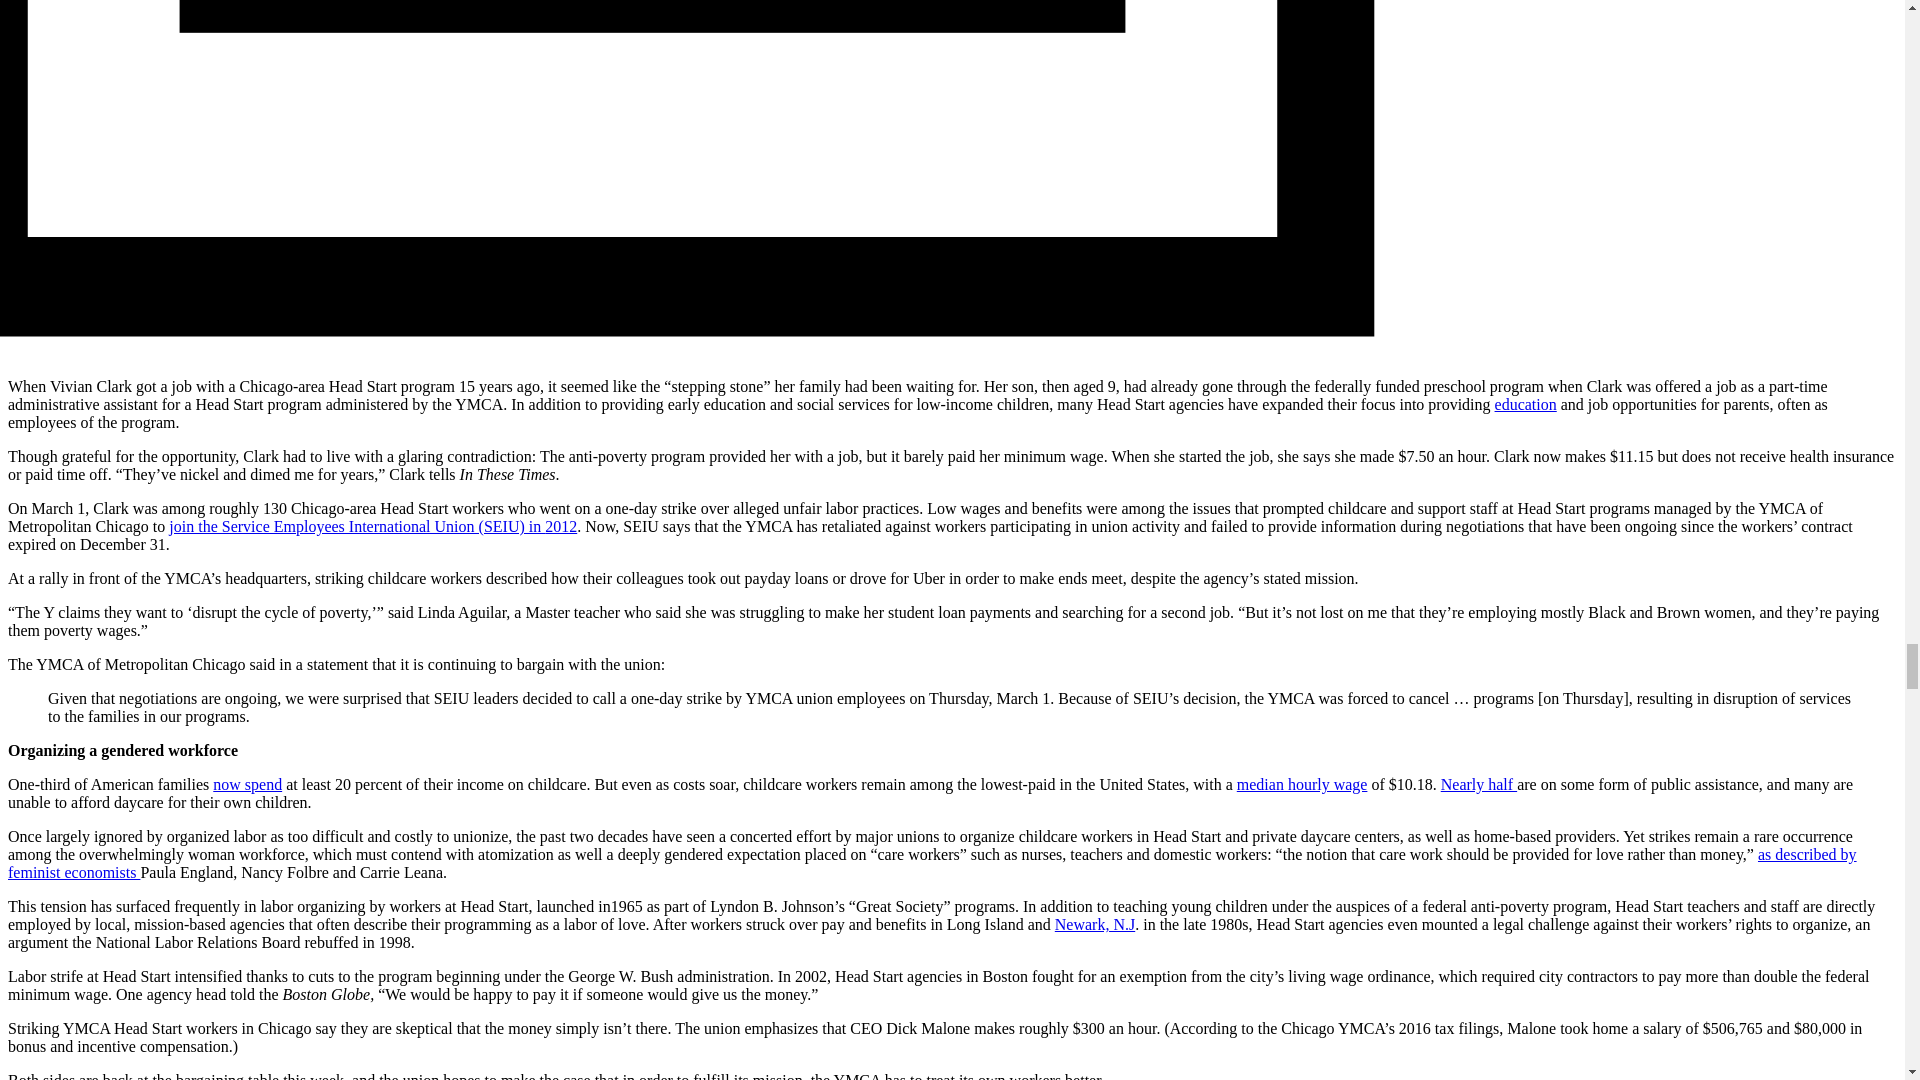  I want to click on median hourly wage, so click(1302, 784).